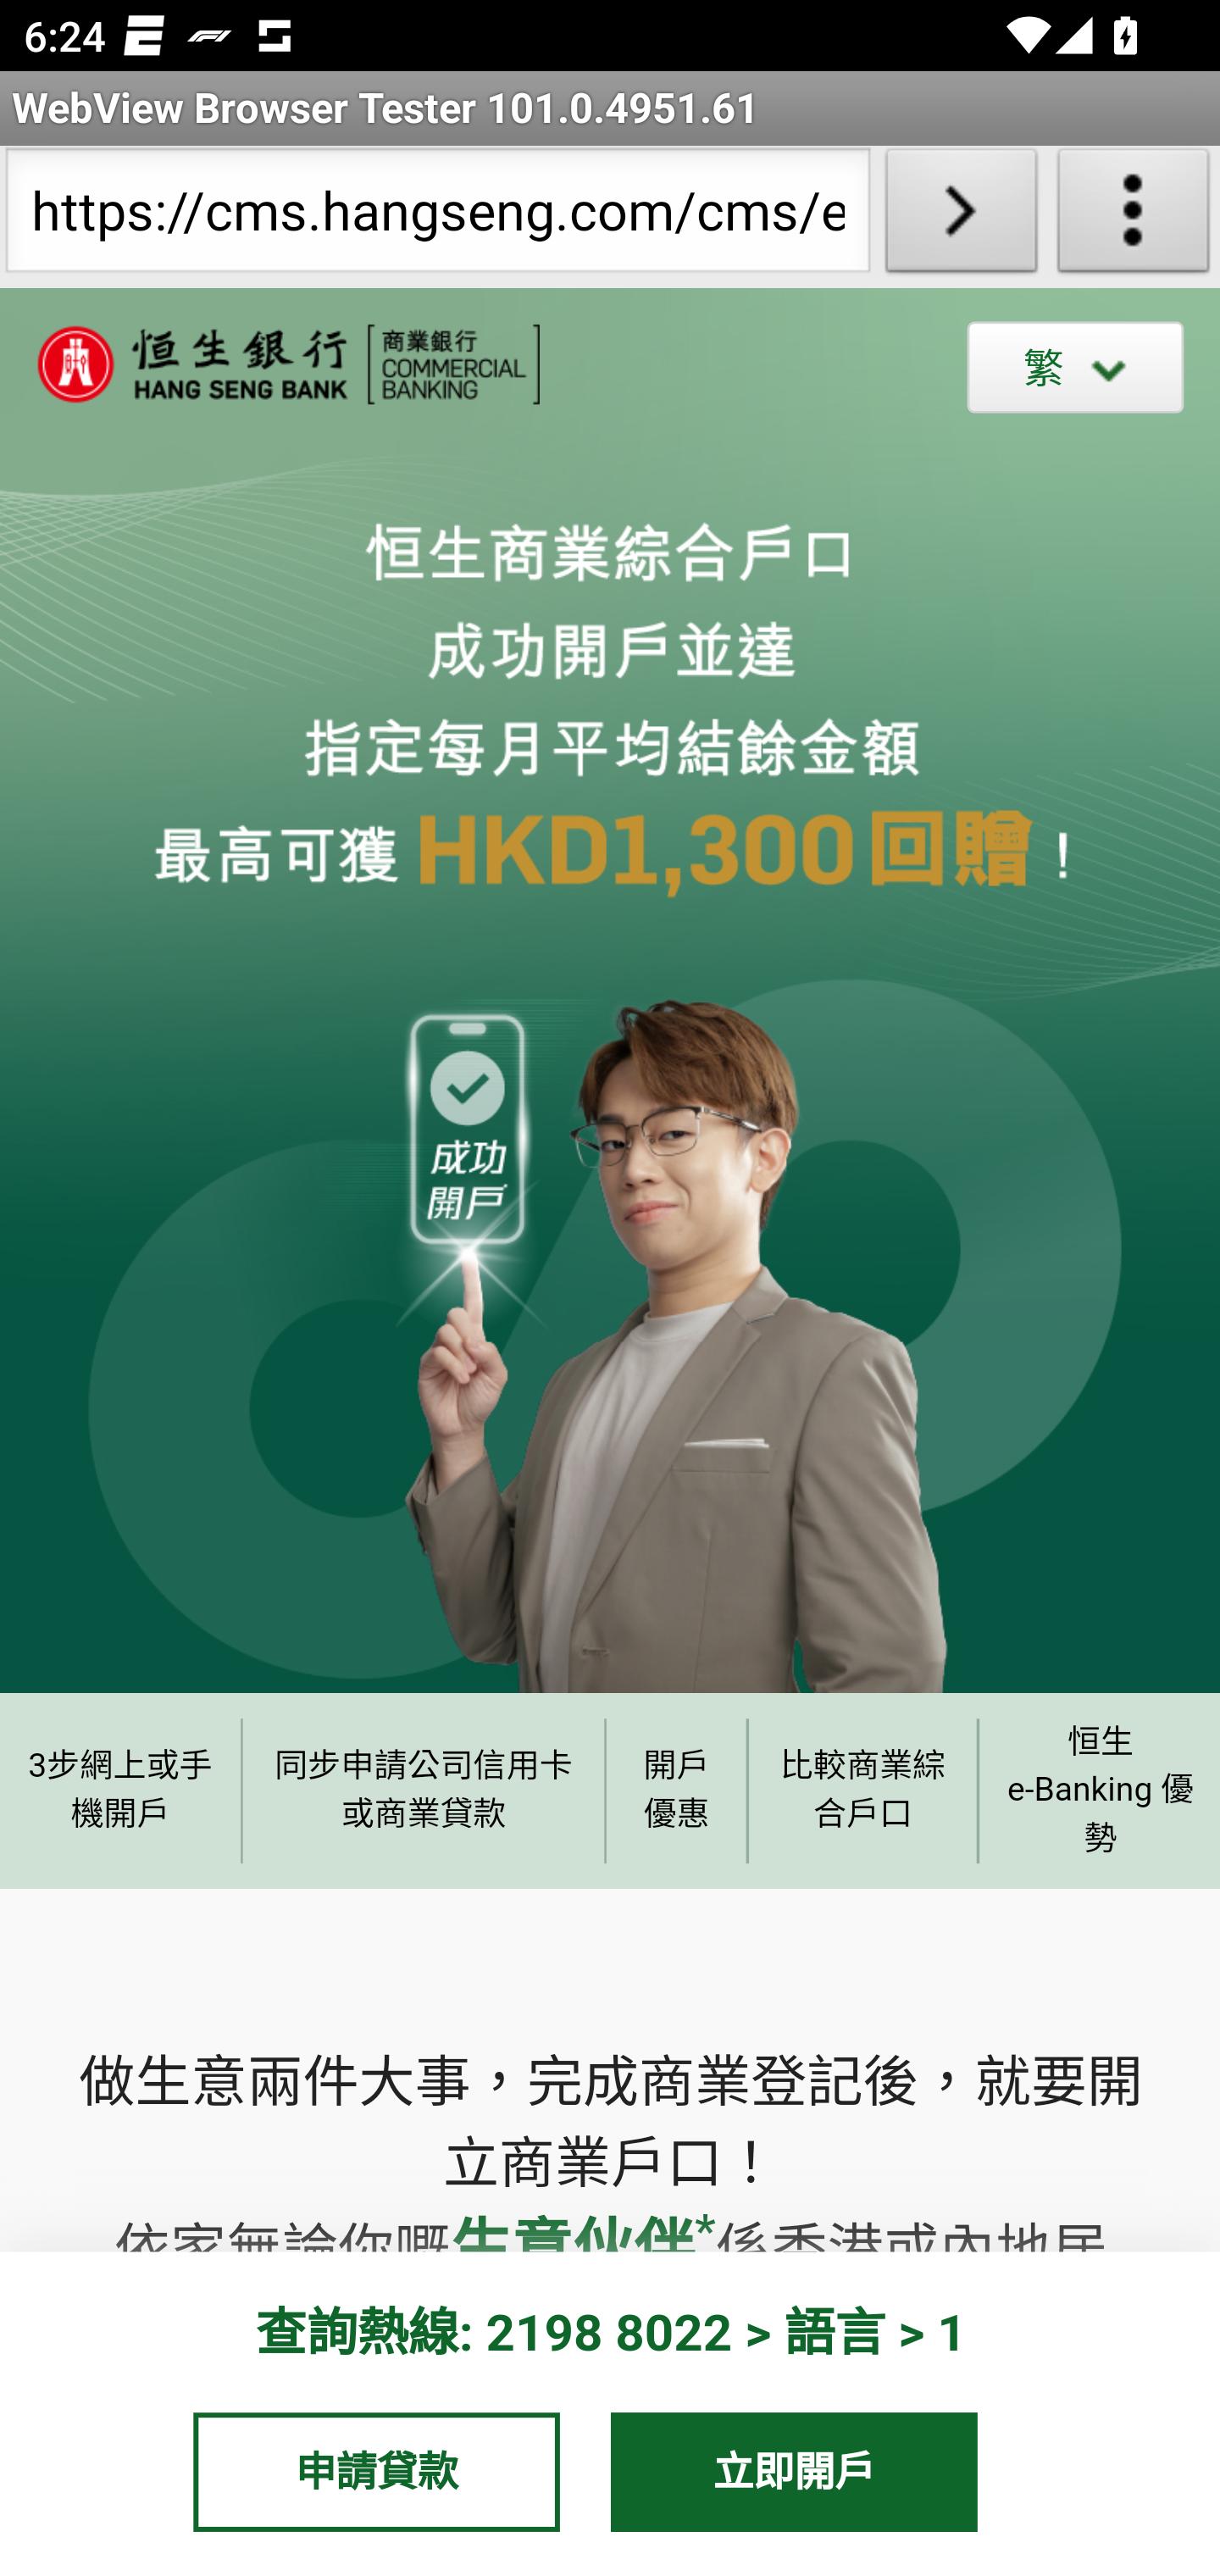 This screenshot has width=1220, height=2576. I want to click on 申請貸款, so click(376, 2471).